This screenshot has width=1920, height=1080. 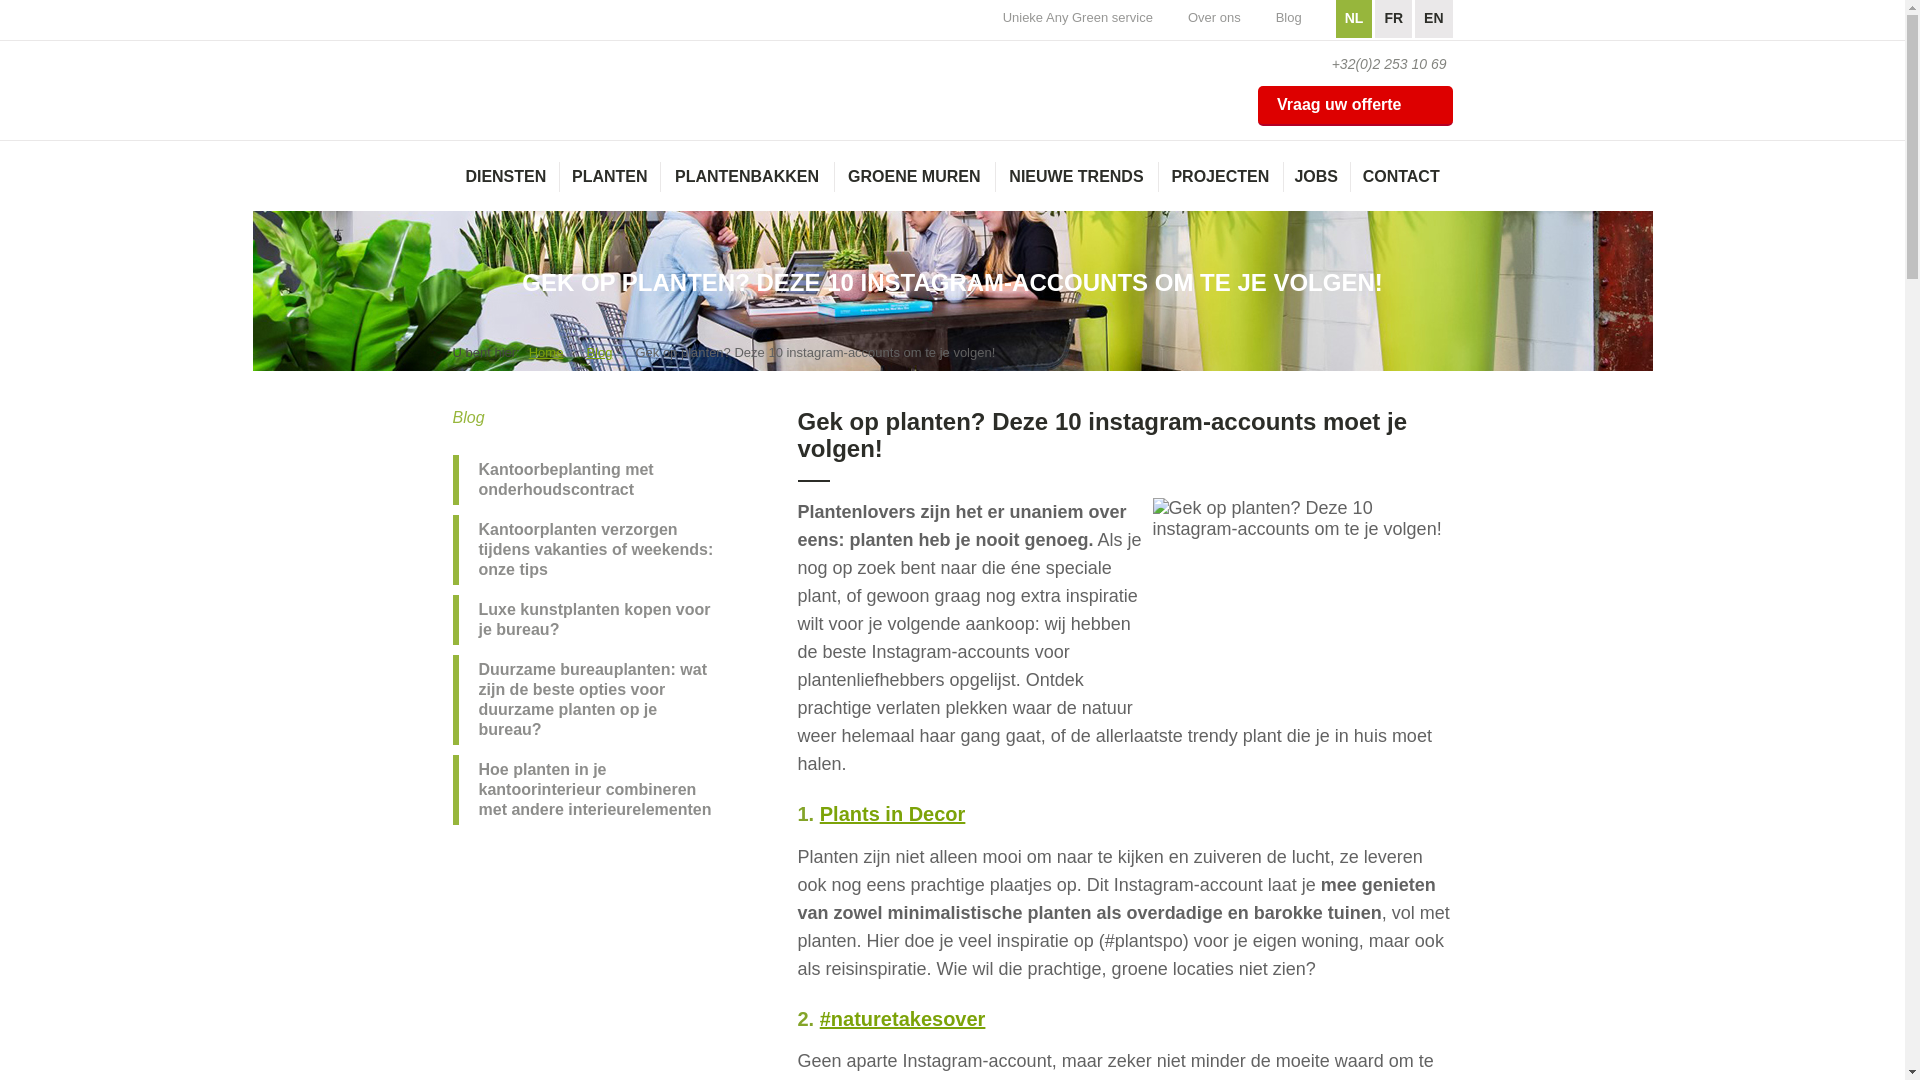 What do you see at coordinates (546, 352) in the screenshot?
I see `Home` at bounding box center [546, 352].